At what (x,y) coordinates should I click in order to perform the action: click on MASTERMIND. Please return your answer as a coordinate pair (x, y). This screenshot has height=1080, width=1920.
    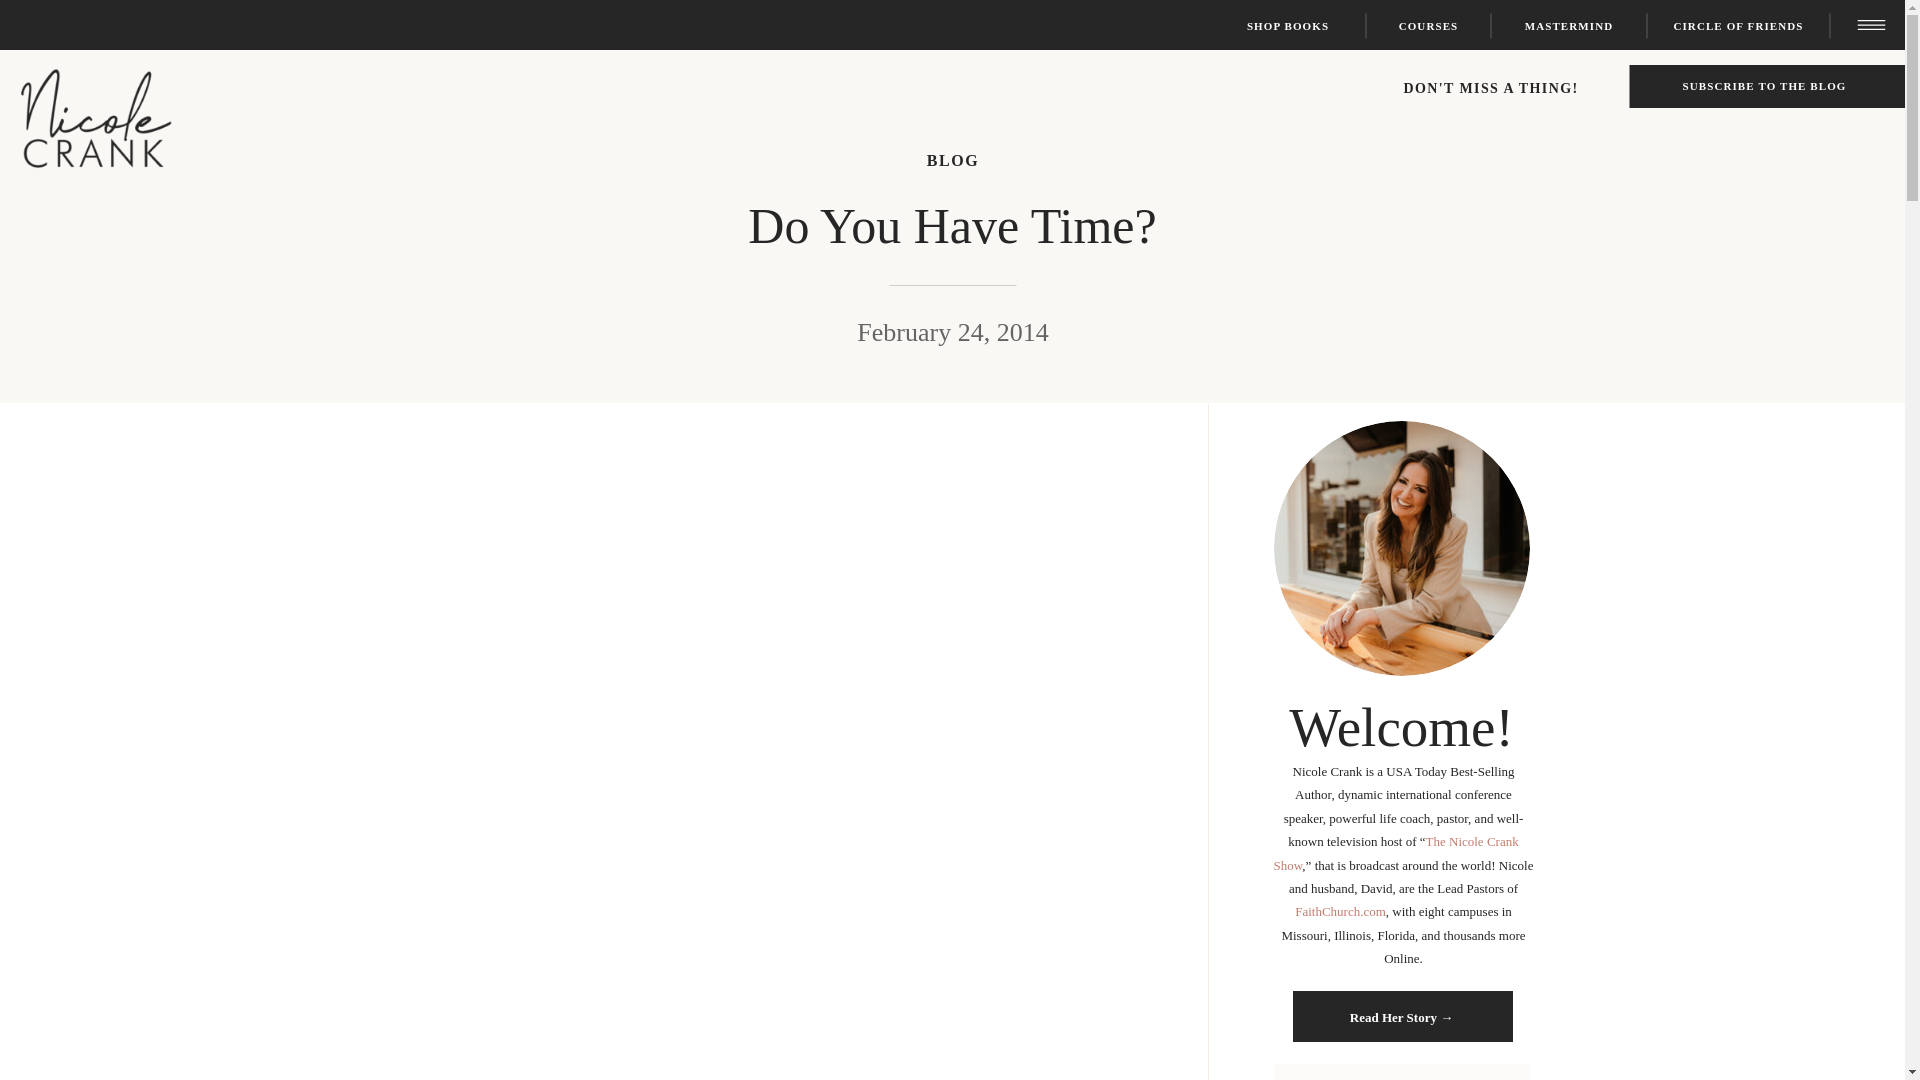
    Looking at the image, I should click on (1568, 26).